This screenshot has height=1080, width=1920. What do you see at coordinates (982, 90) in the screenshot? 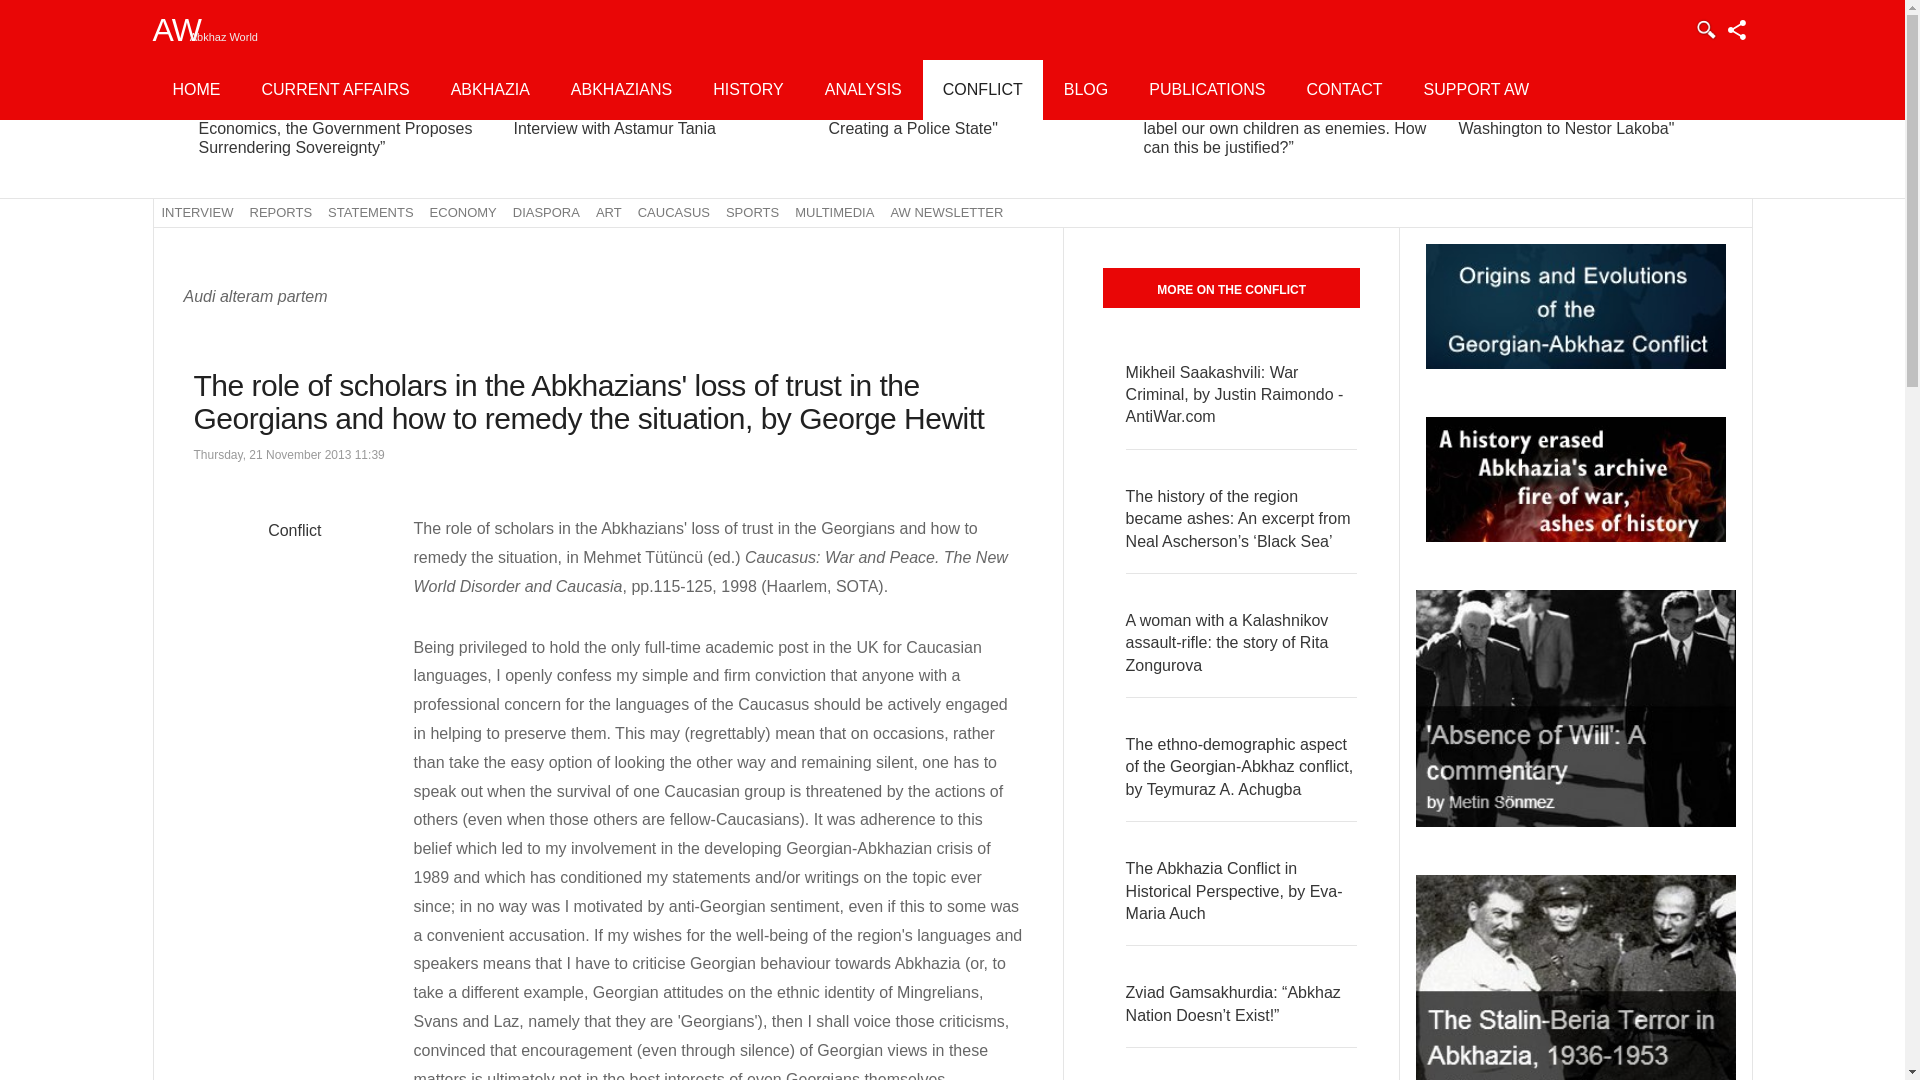
I see `CONFLICT` at bounding box center [982, 90].